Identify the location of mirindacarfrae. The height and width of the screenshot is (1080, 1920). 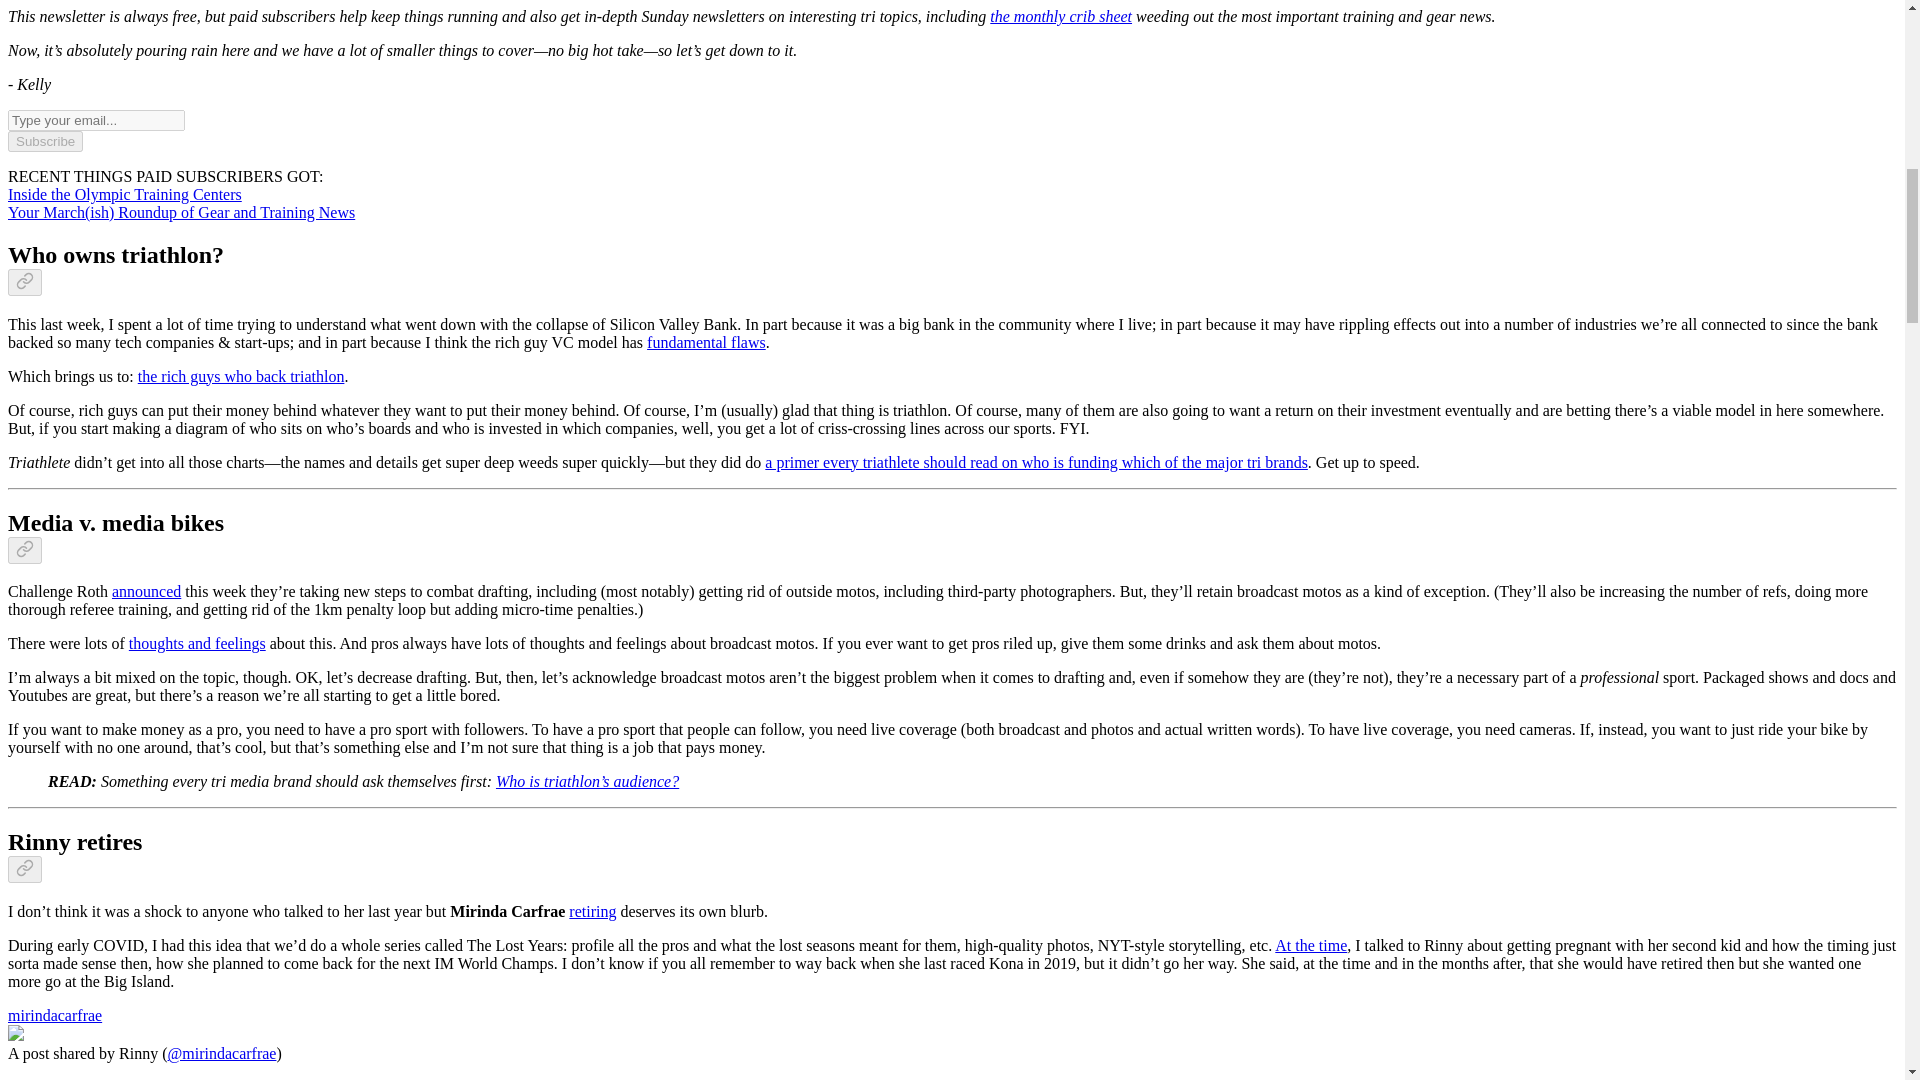
(54, 1014).